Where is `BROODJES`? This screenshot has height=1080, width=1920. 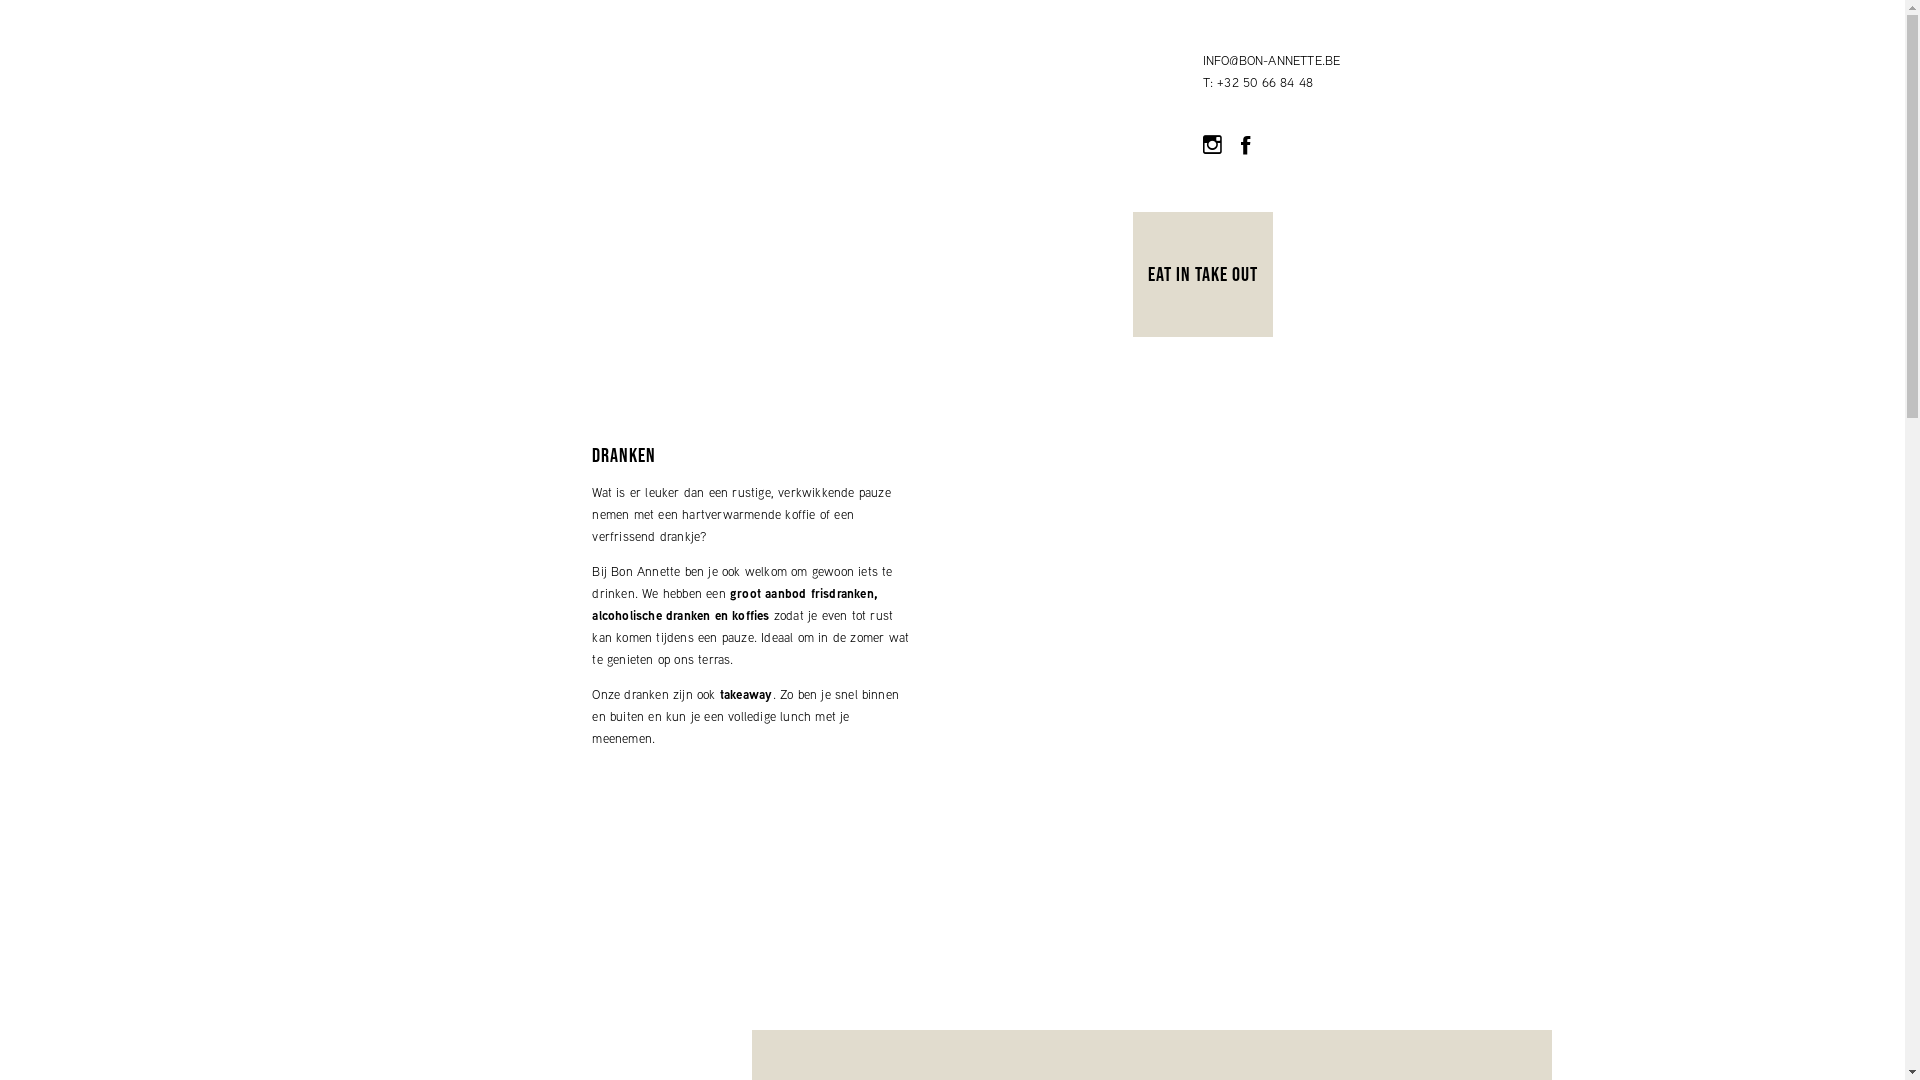
BROODJES is located at coordinates (412, 168).